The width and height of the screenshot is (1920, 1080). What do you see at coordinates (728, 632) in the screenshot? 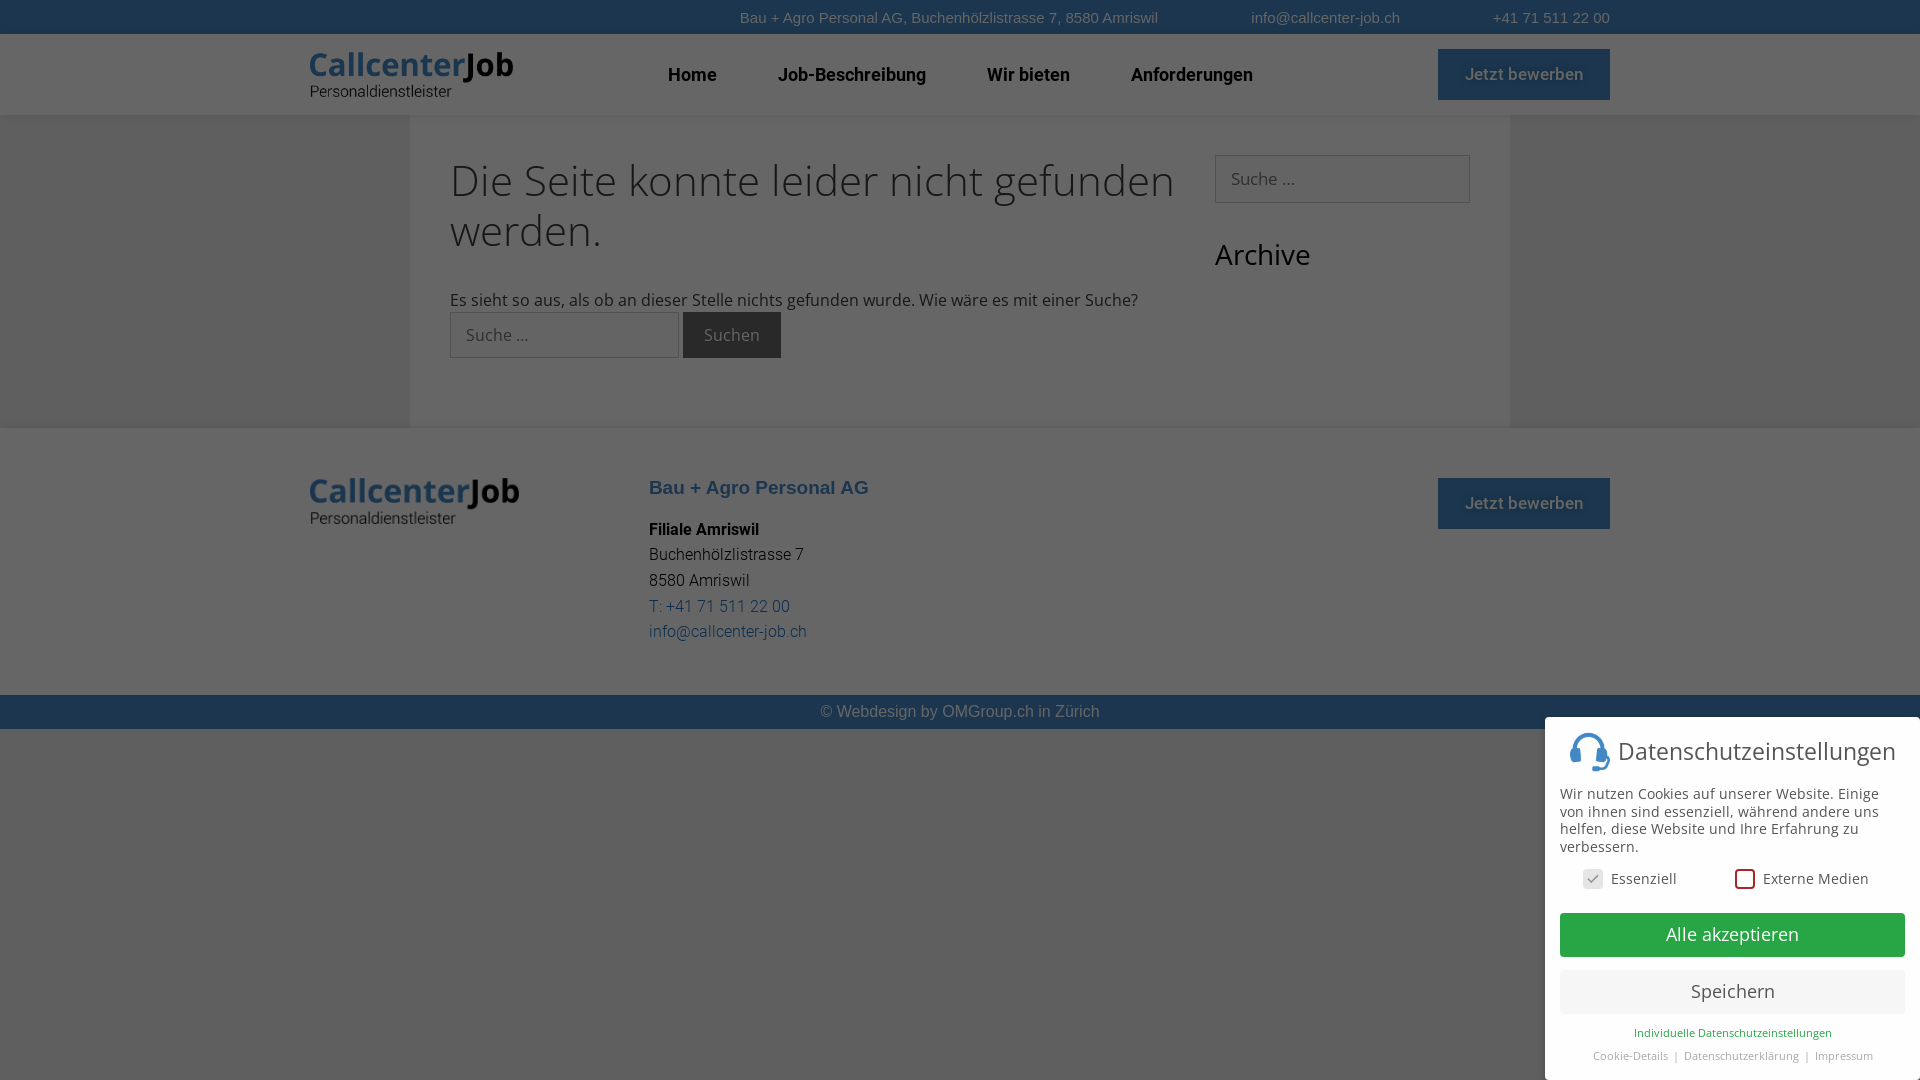
I see `info@callcenter-job.ch` at bounding box center [728, 632].